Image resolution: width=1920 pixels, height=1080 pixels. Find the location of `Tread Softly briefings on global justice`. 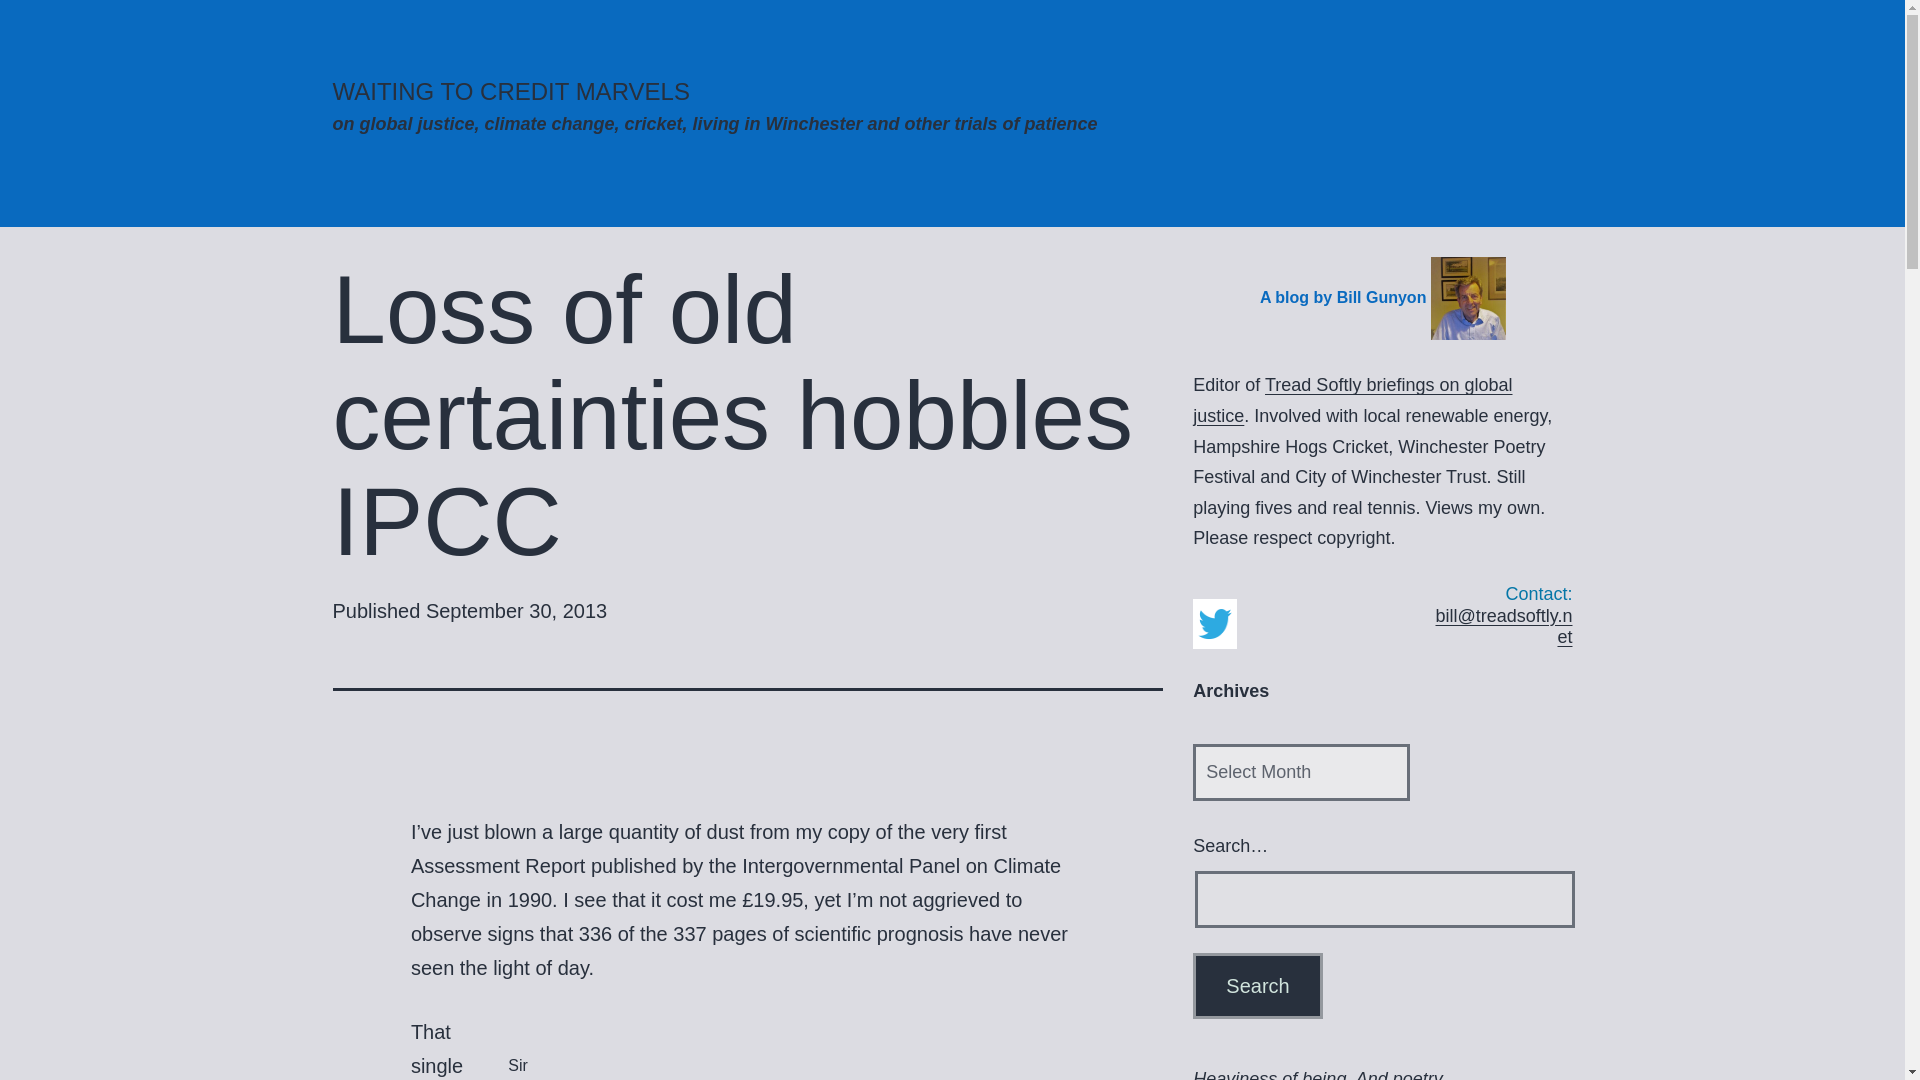

Tread Softly briefings on global justice is located at coordinates (1352, 400).